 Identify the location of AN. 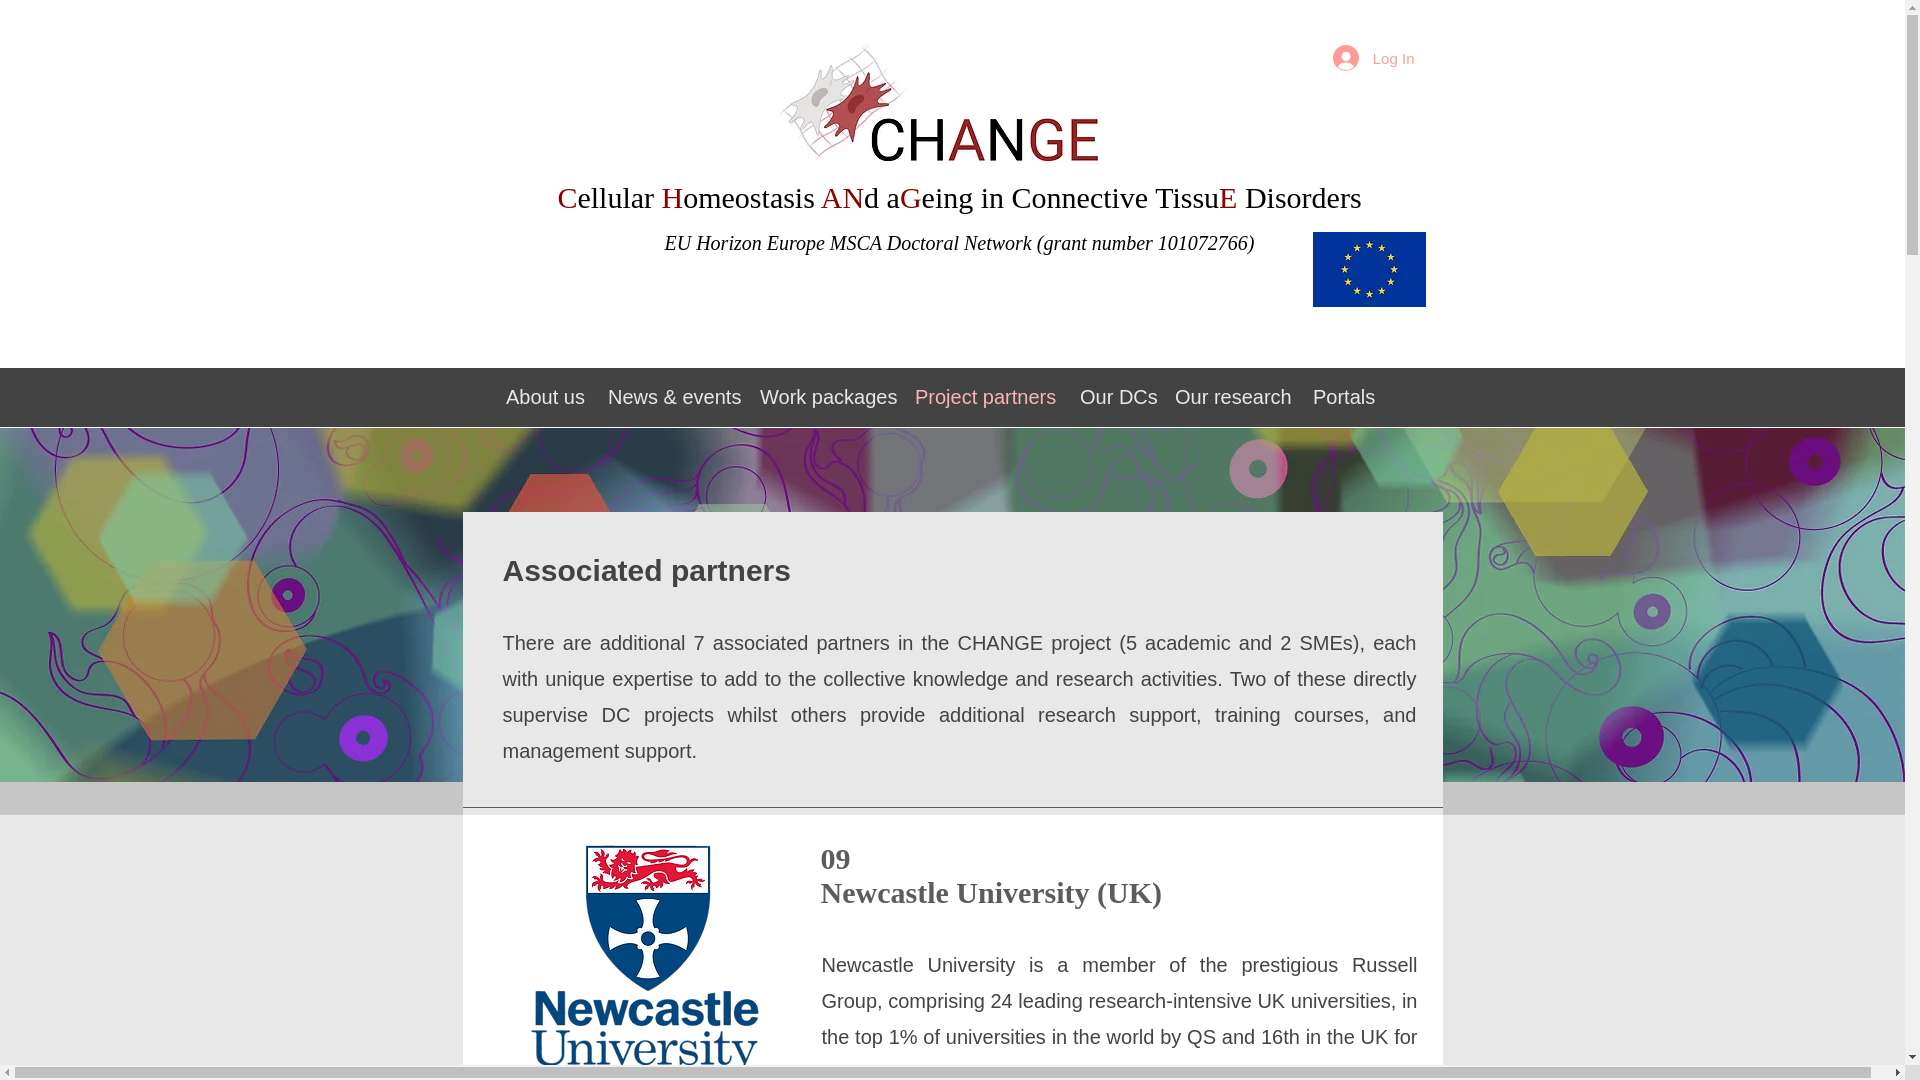
(842, 197).